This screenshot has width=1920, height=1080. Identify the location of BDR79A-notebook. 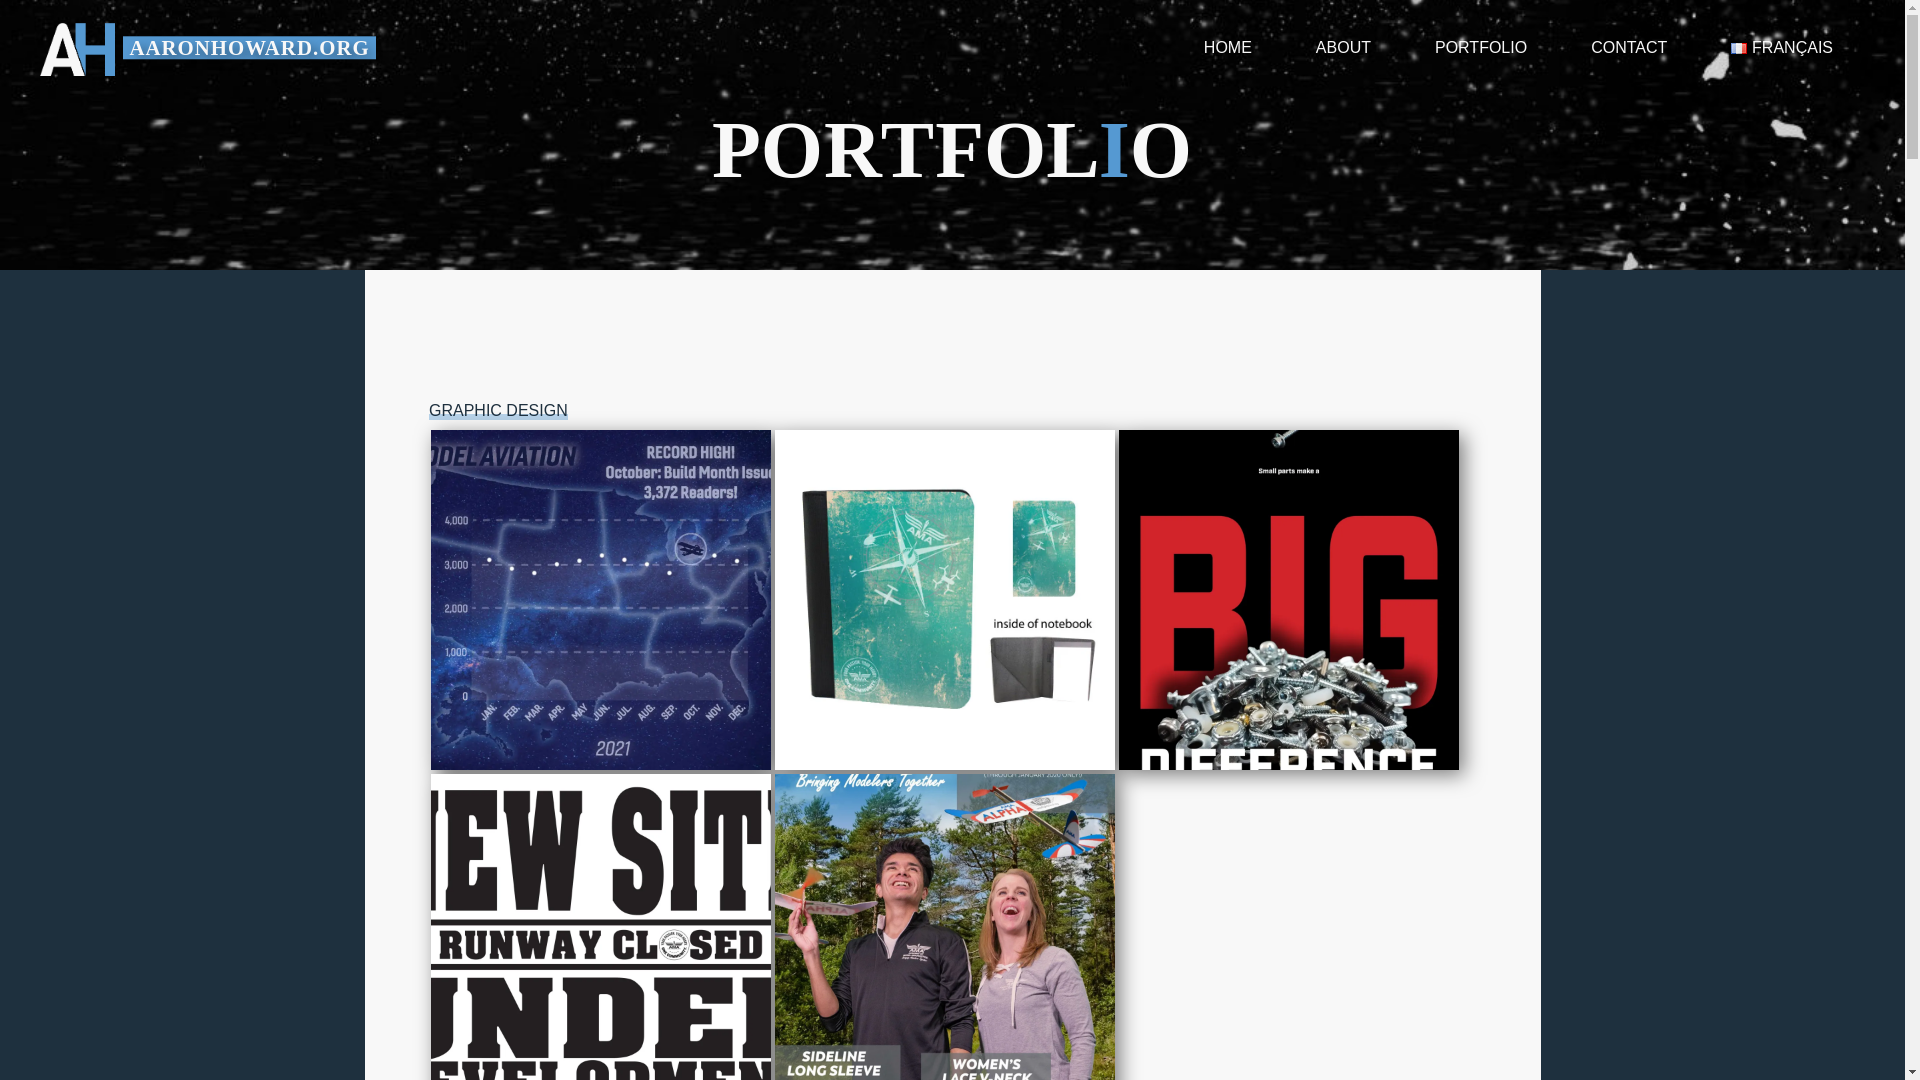
(943, 600).